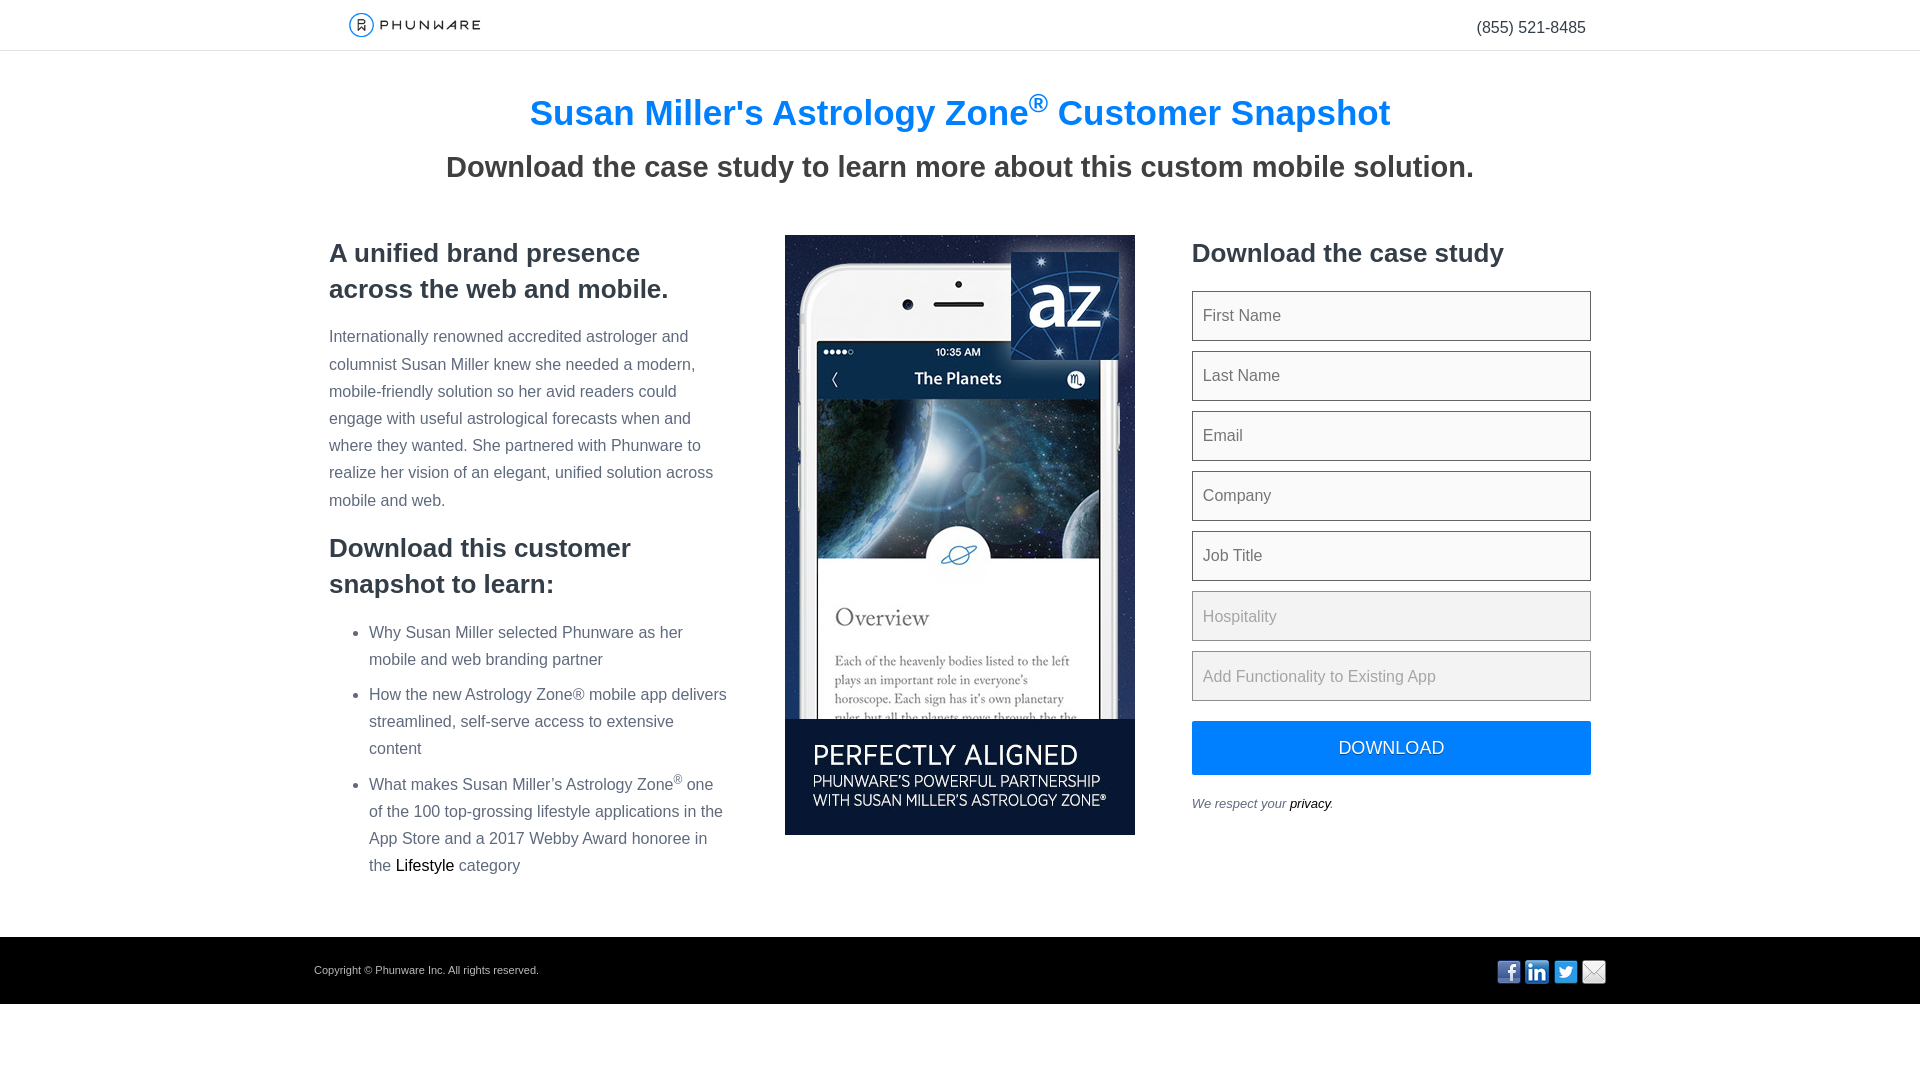  What do you see at coordinates (414, 36) in the screenshot?
I see `Phunware` at bounding box center [414, 36].